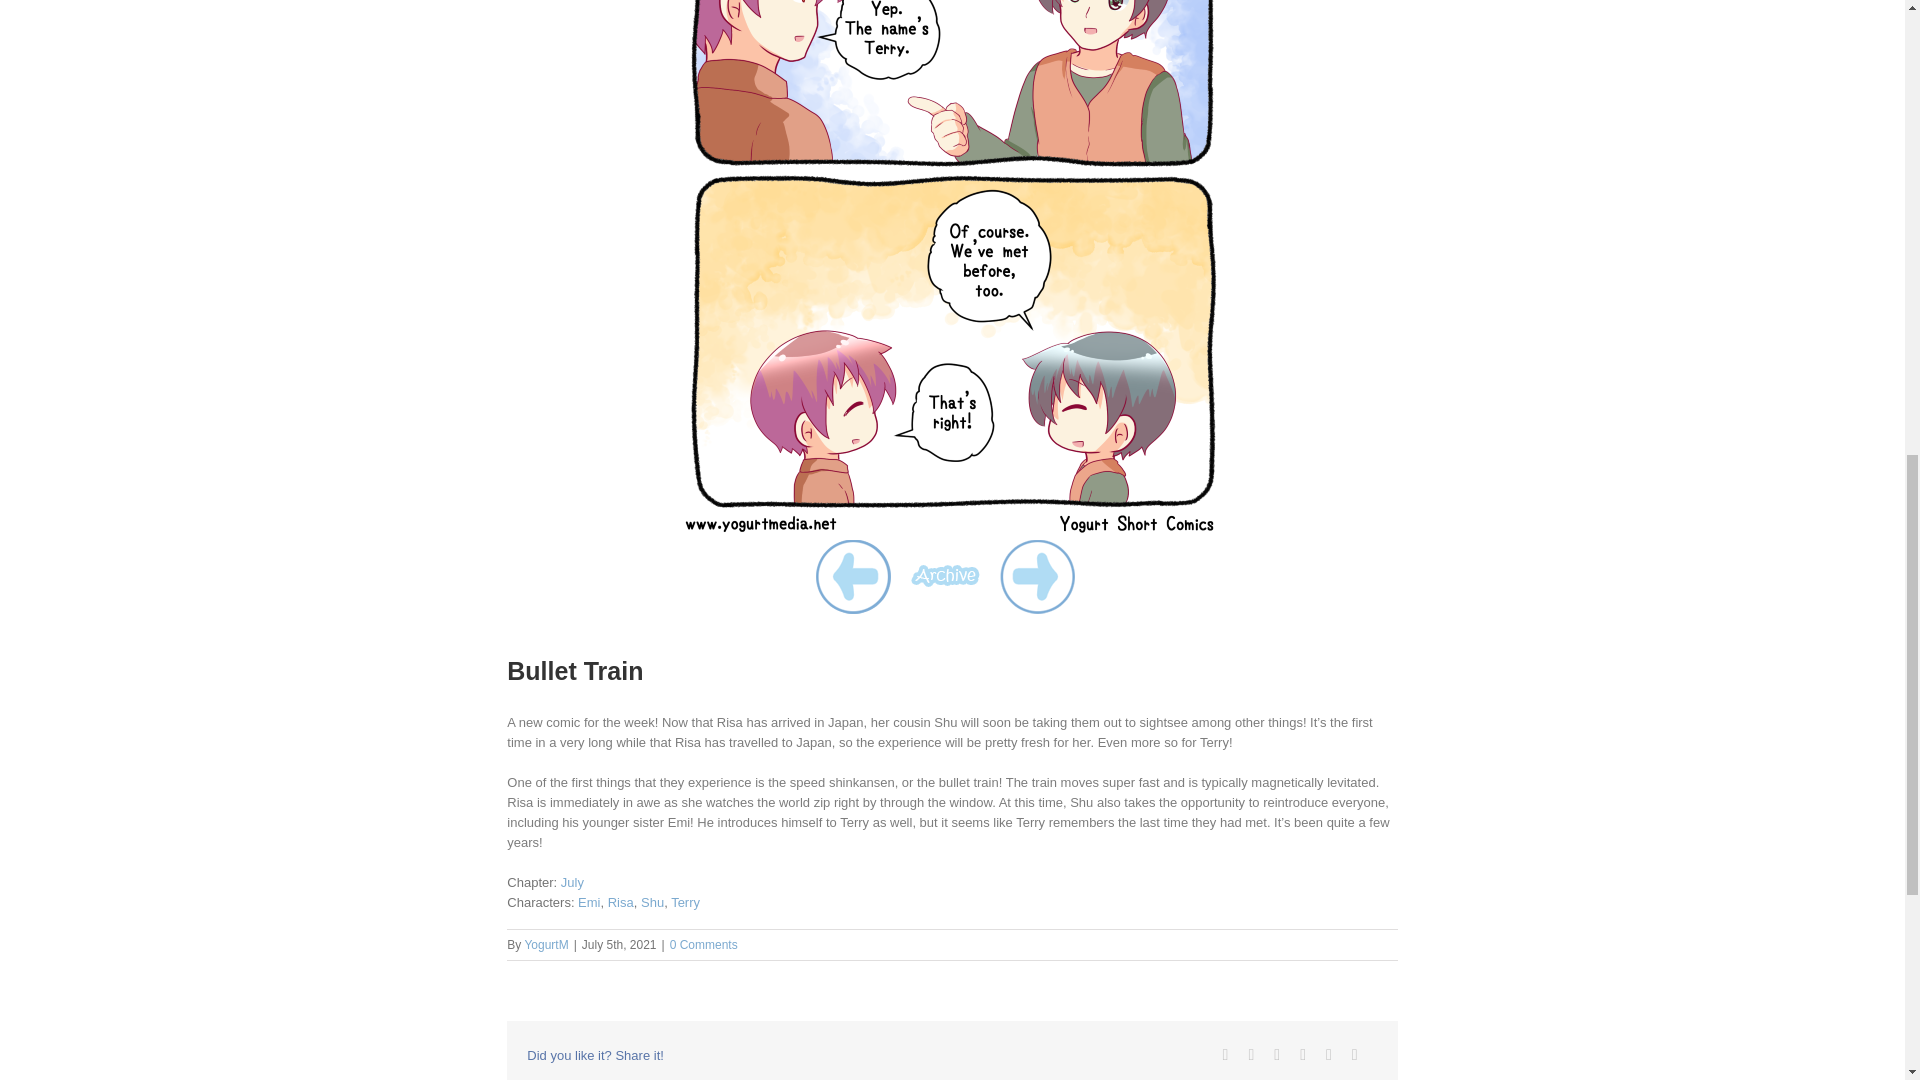  What do you see at coordinates (546, 944) in the screenshot?
I see `Posts by YogurtM` at bounding box center [546, 944].